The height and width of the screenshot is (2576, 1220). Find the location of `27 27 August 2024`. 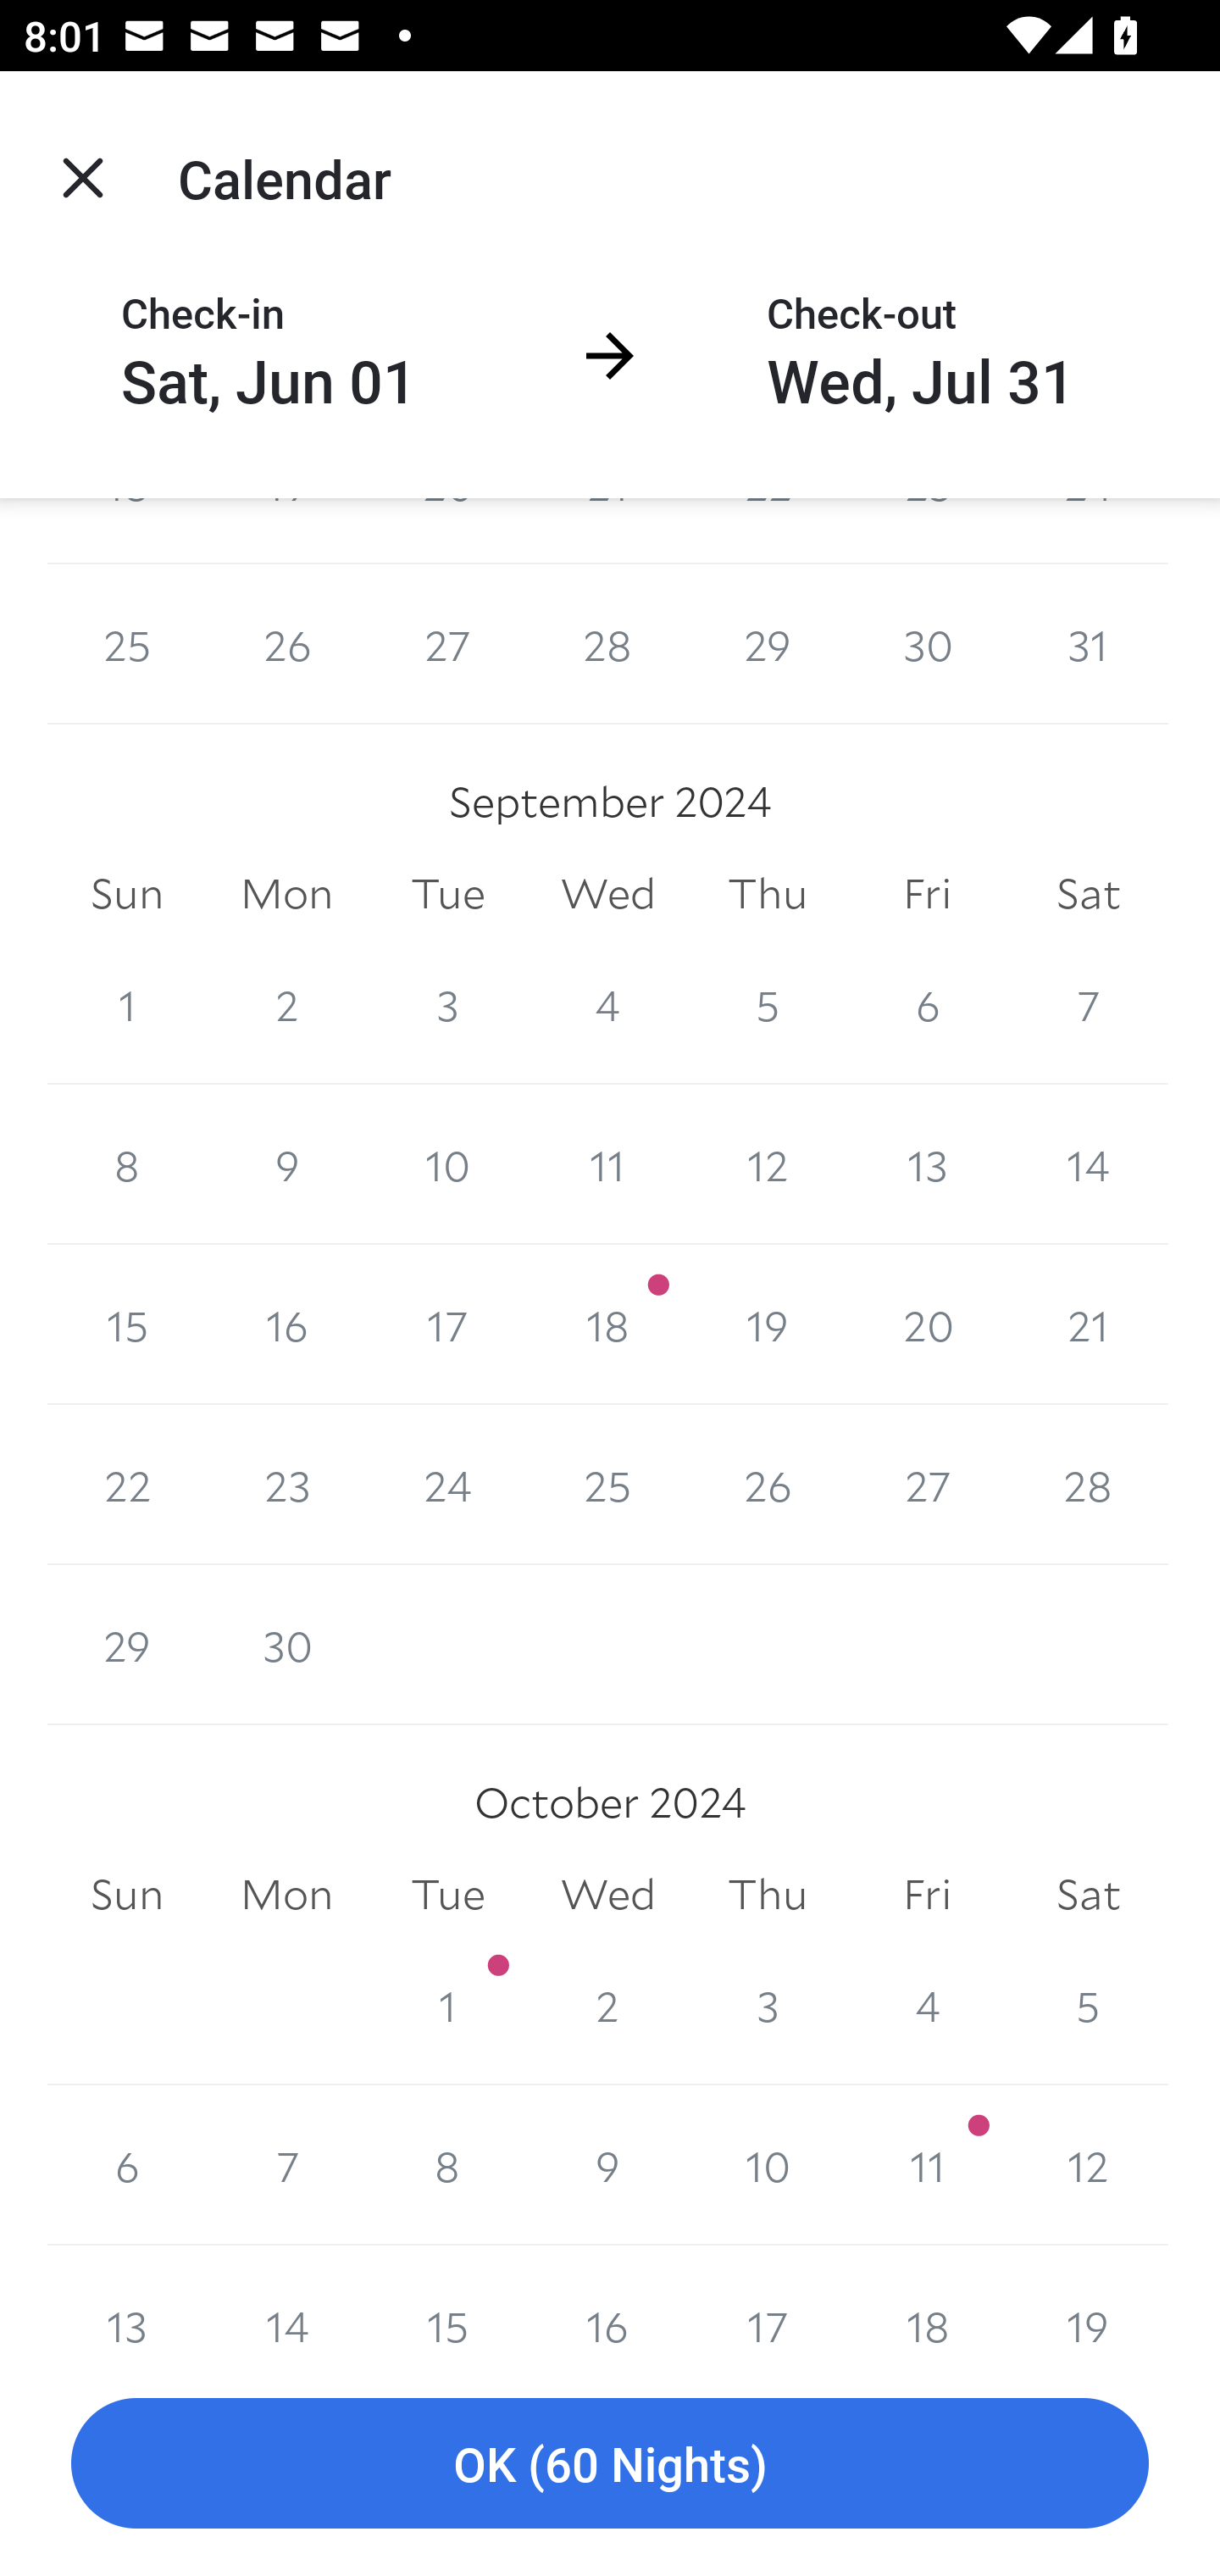

27 27 August 2024 is located at coordinates (447, 644).